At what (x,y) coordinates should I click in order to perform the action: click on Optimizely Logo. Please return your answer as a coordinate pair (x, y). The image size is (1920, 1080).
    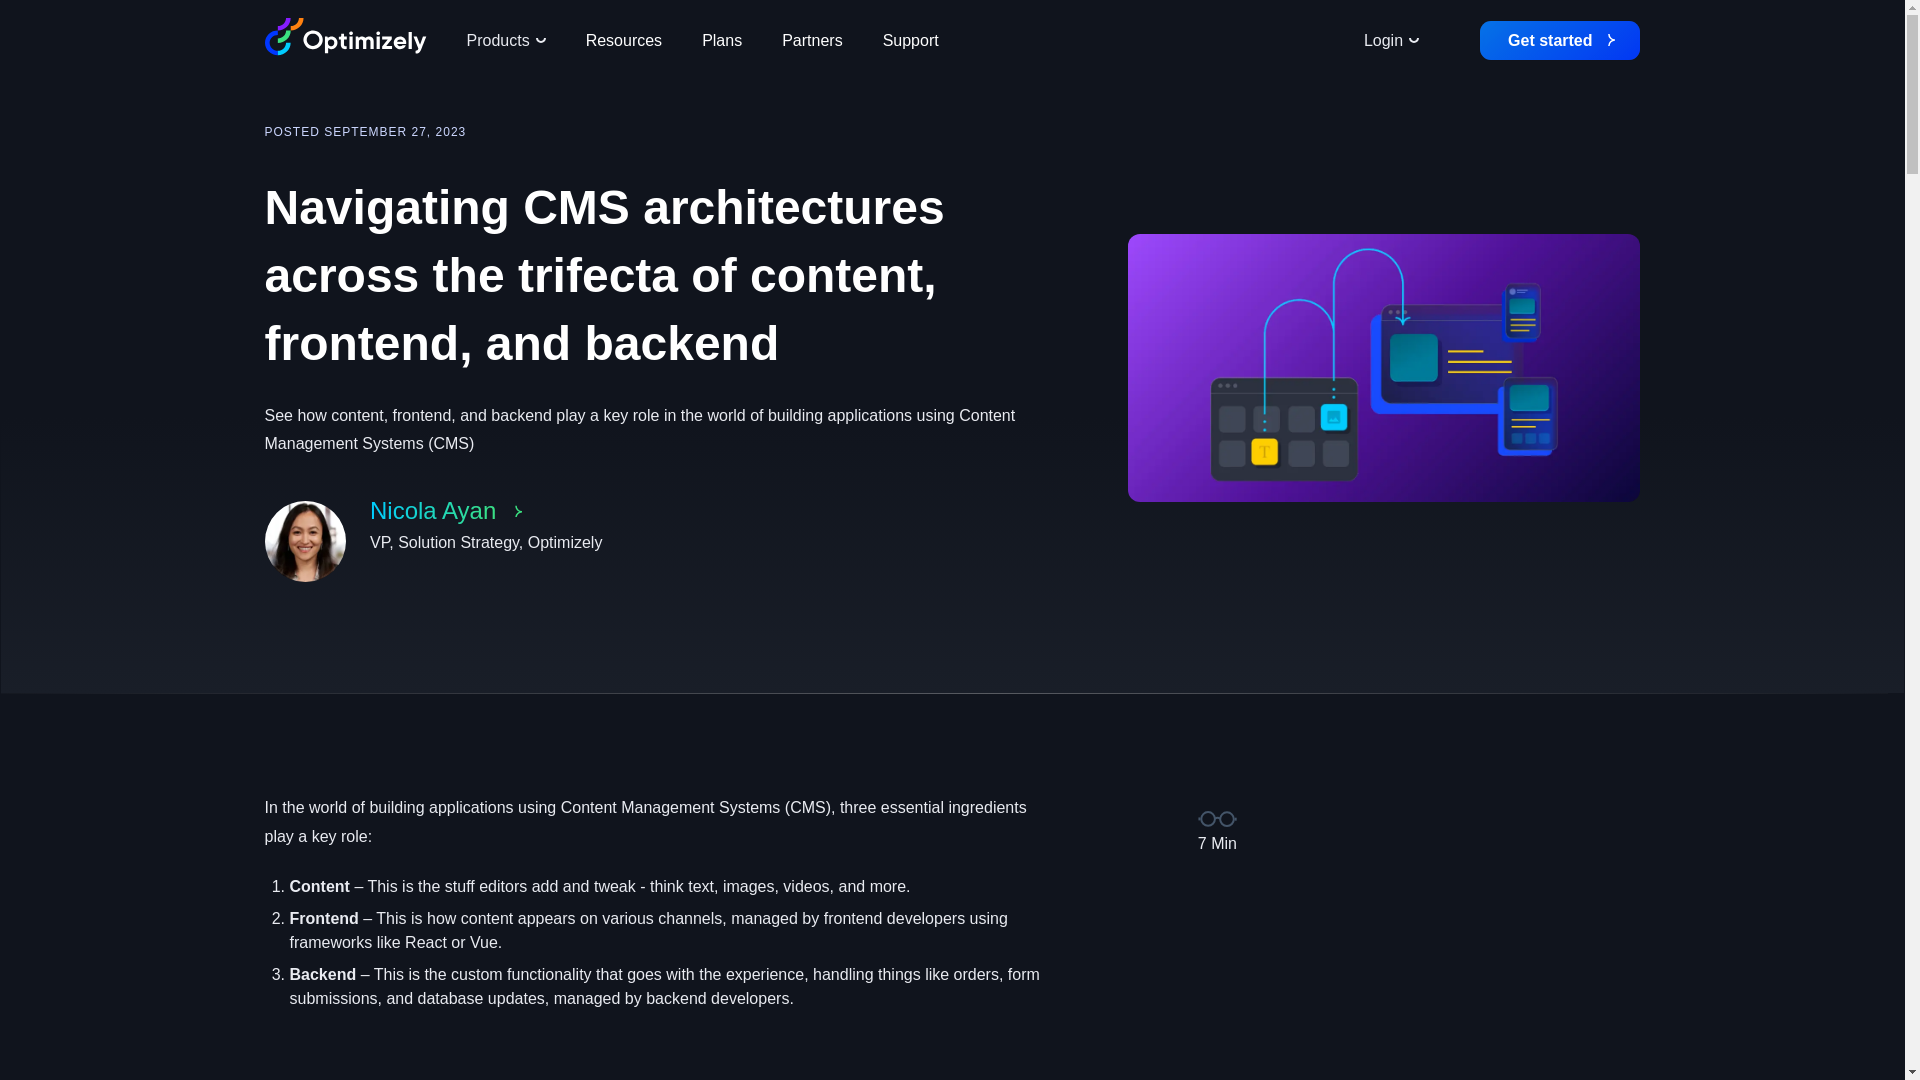
    Looking at the image, I should click on (345, 40).